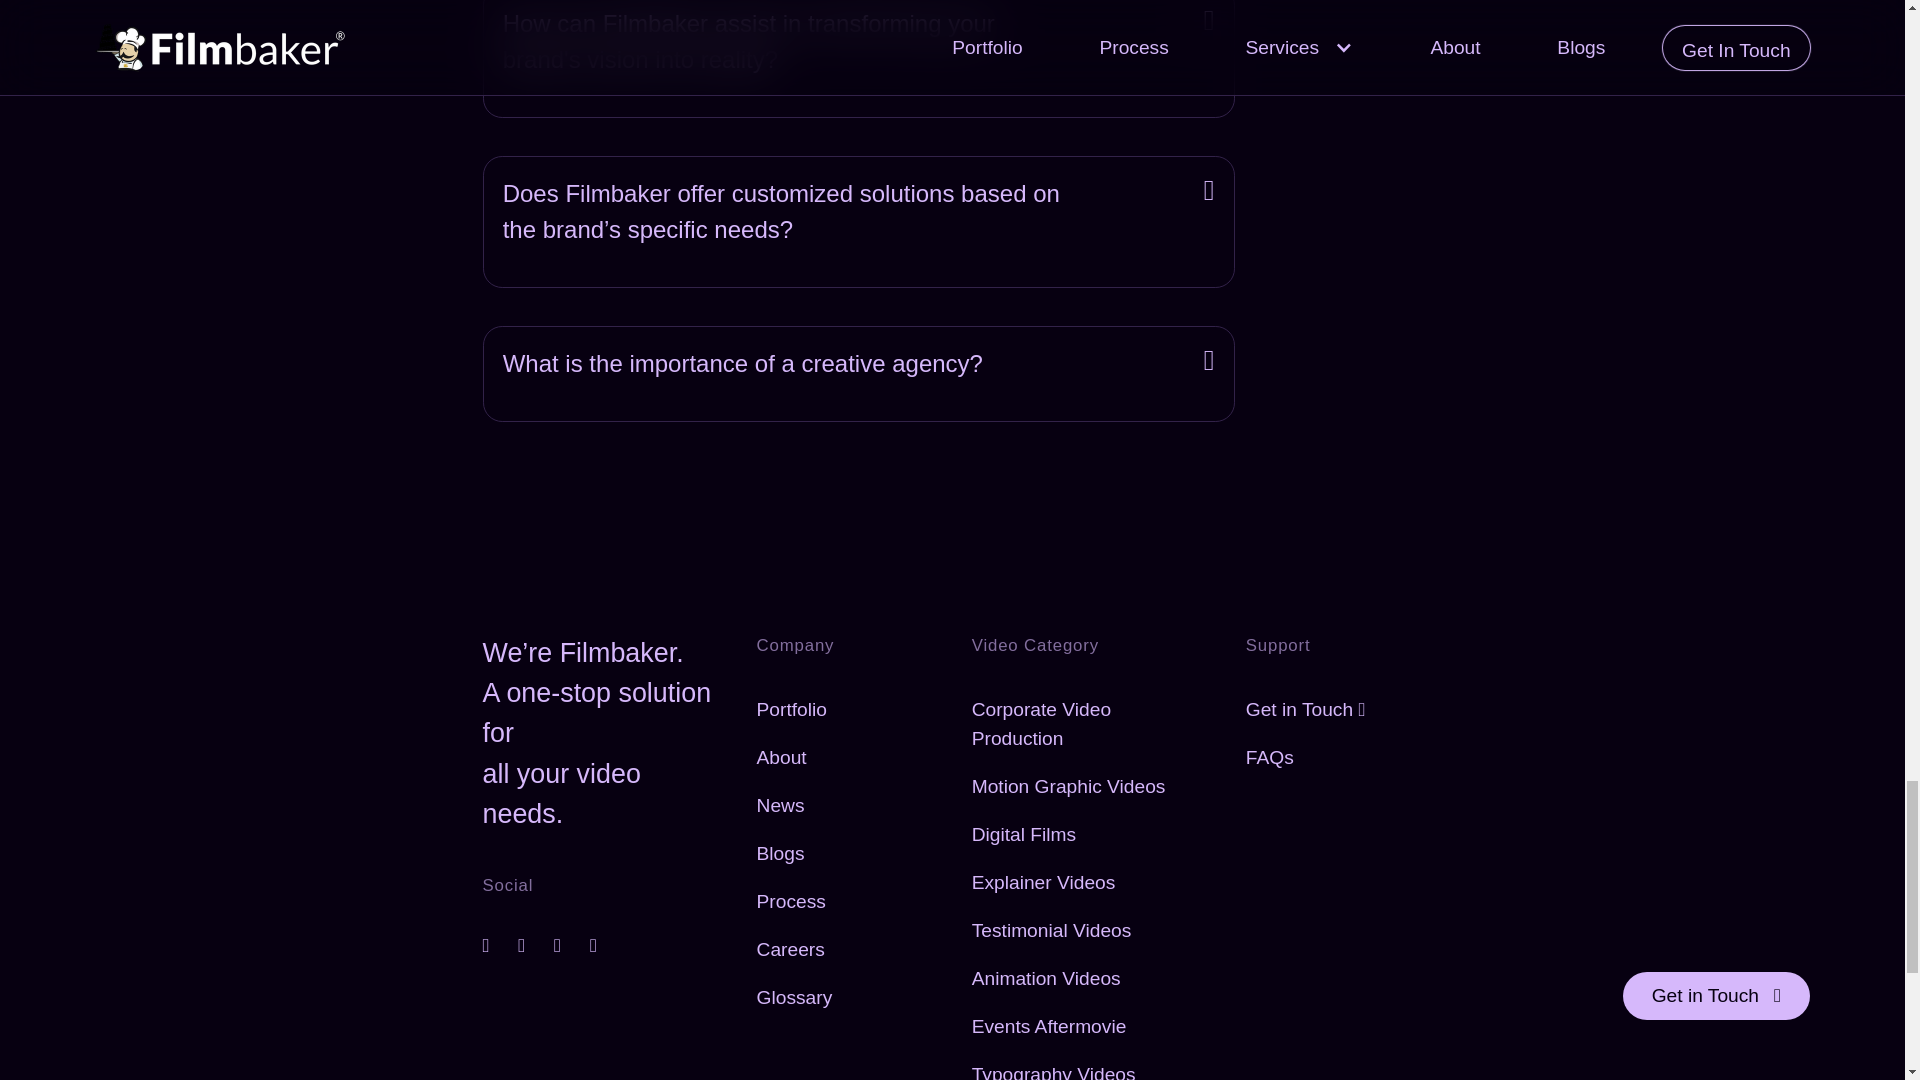 The width and height of the screenshot is (1920, 1080). Describe the element at coordinates (790, 758) in the screenshot. I see `About` at that location.